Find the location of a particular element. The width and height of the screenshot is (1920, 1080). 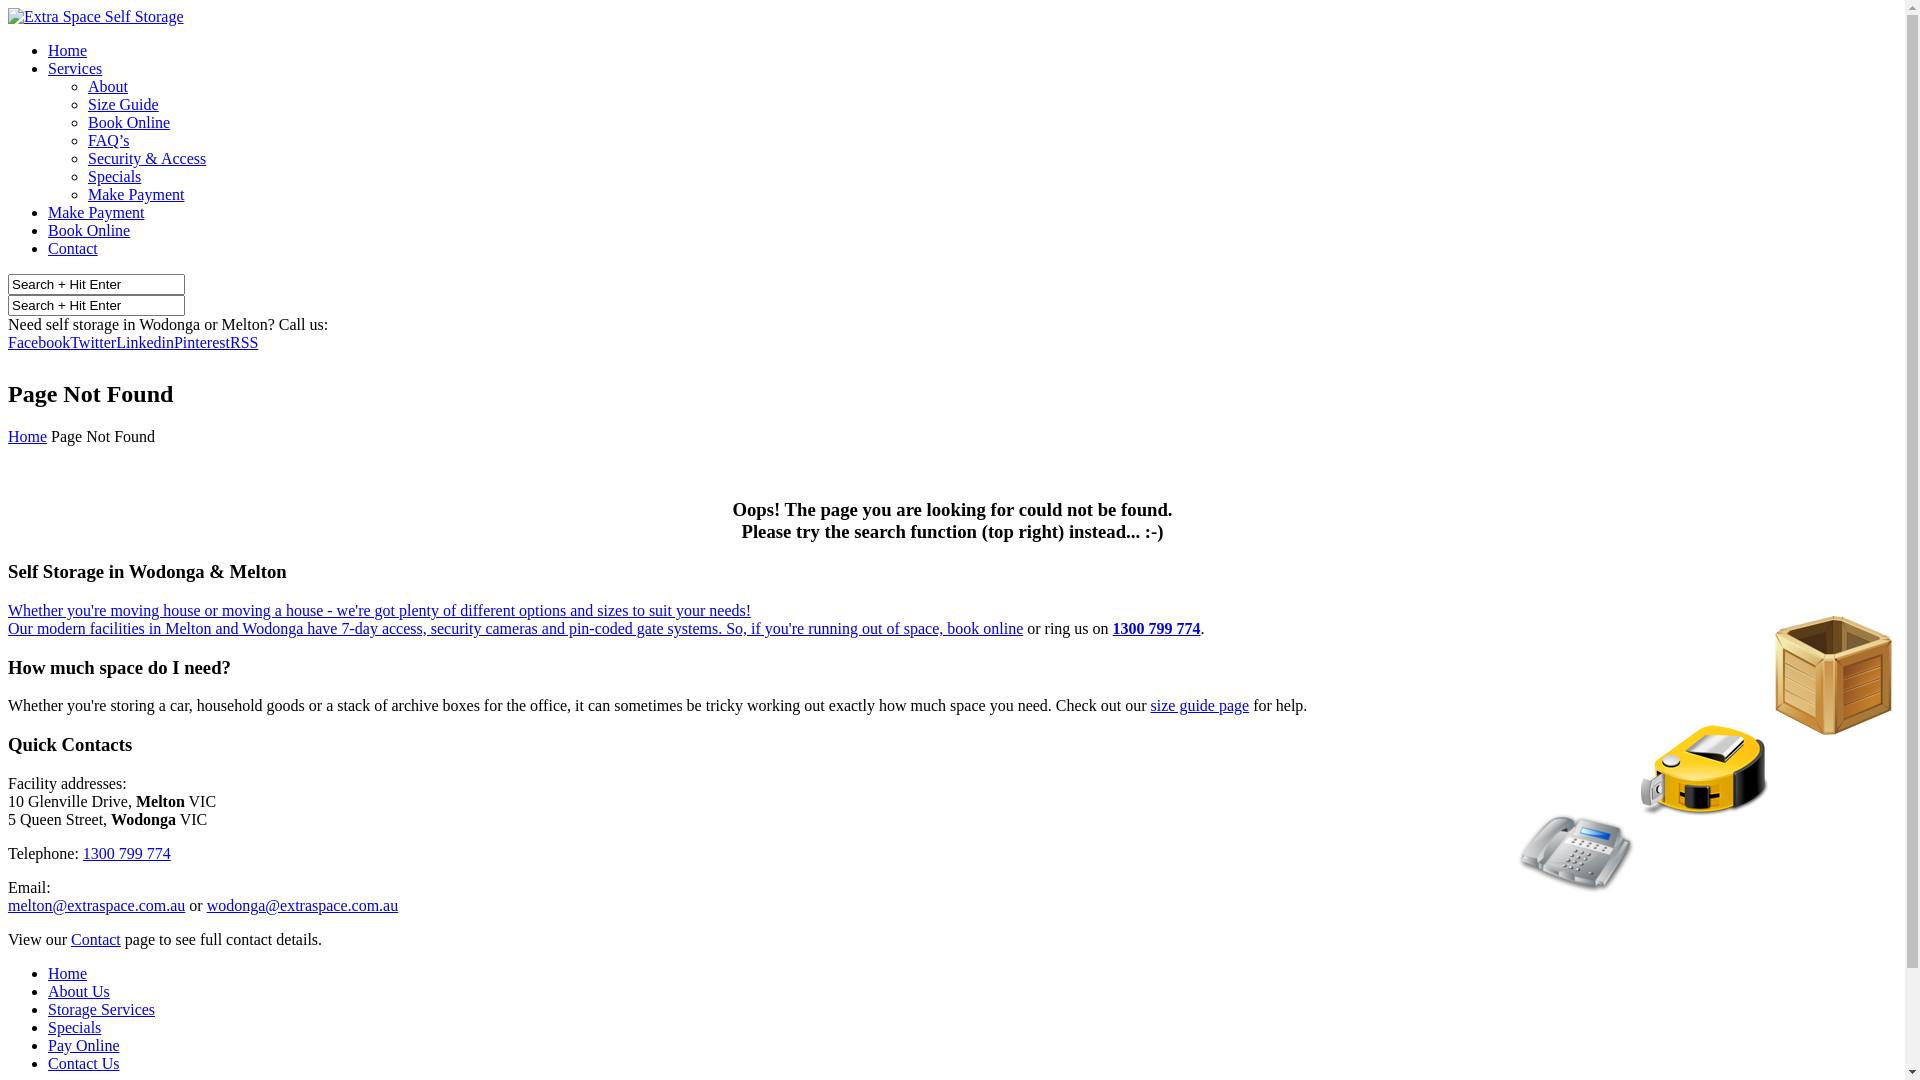

Storage Services is located at coordinates (102, 1009).